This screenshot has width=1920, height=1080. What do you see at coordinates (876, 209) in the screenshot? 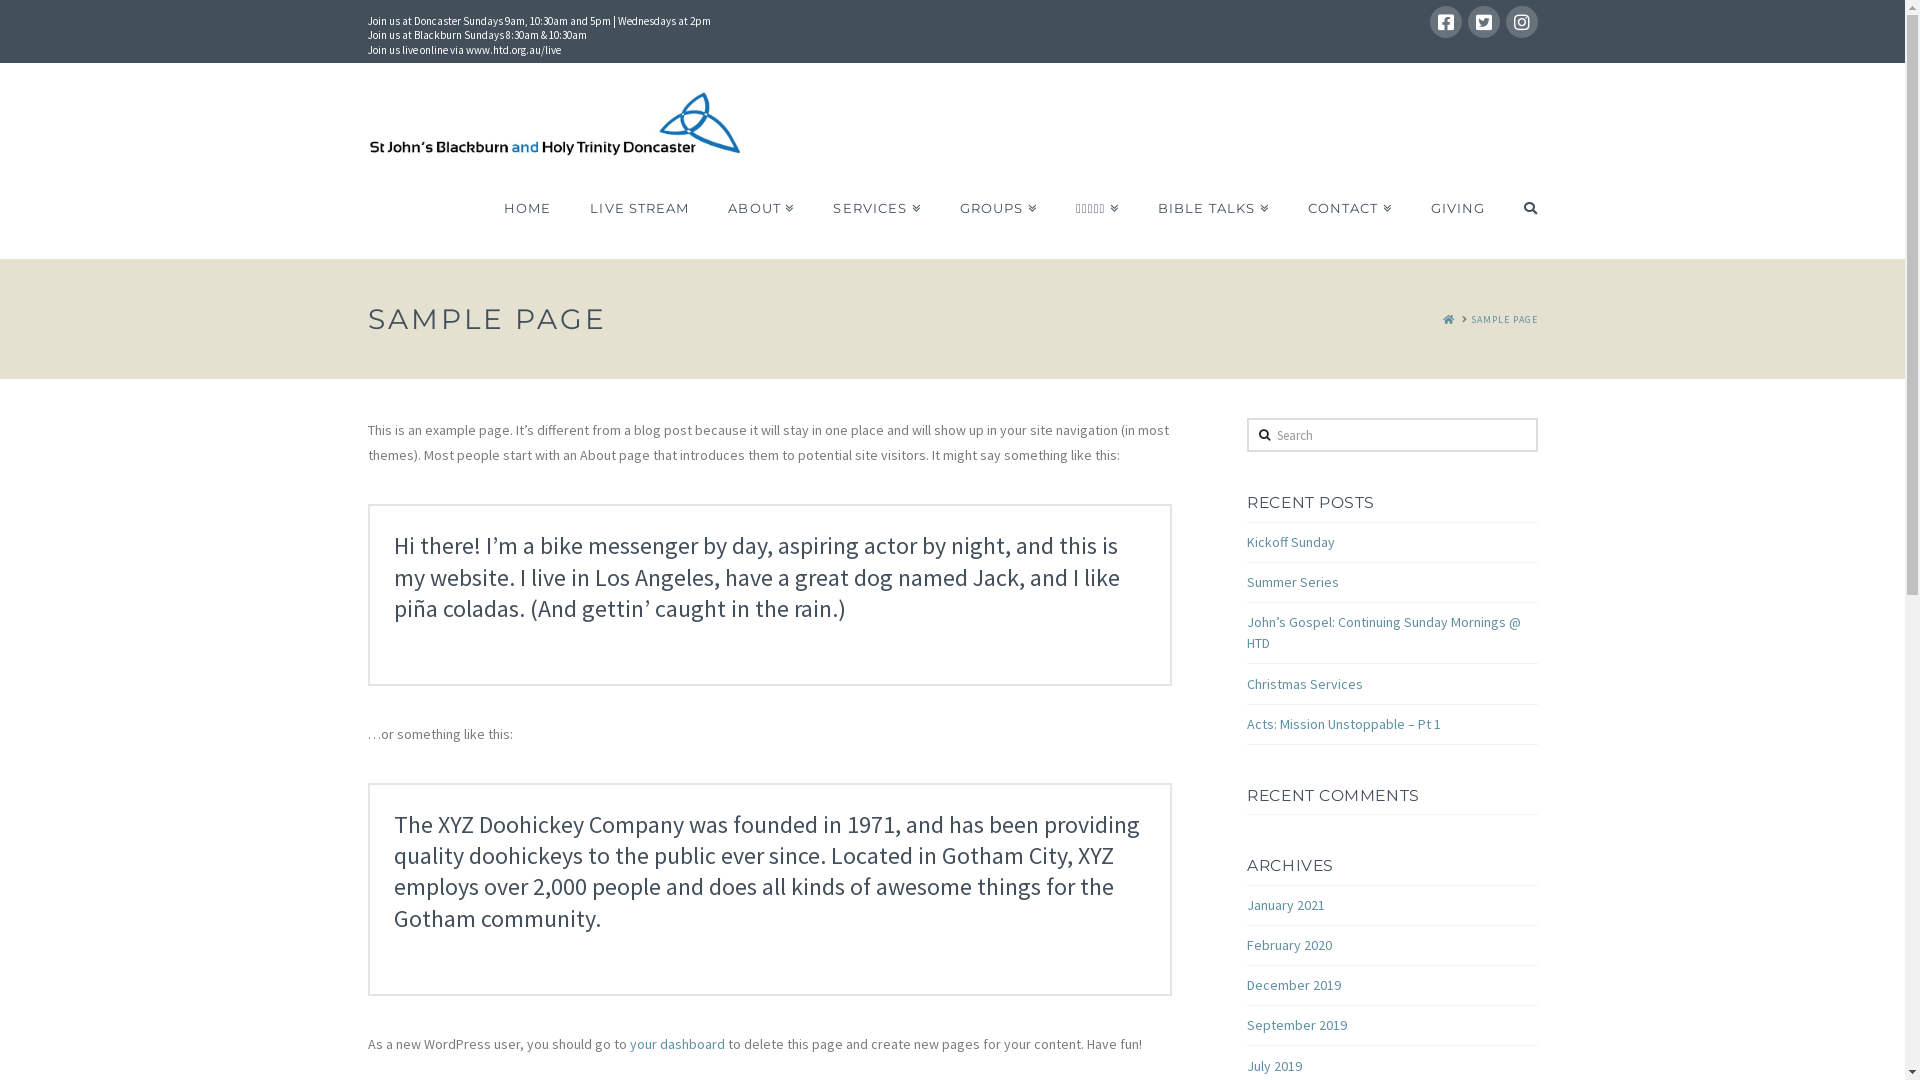
I see `SERVICES` at bounding box center [876, 209].